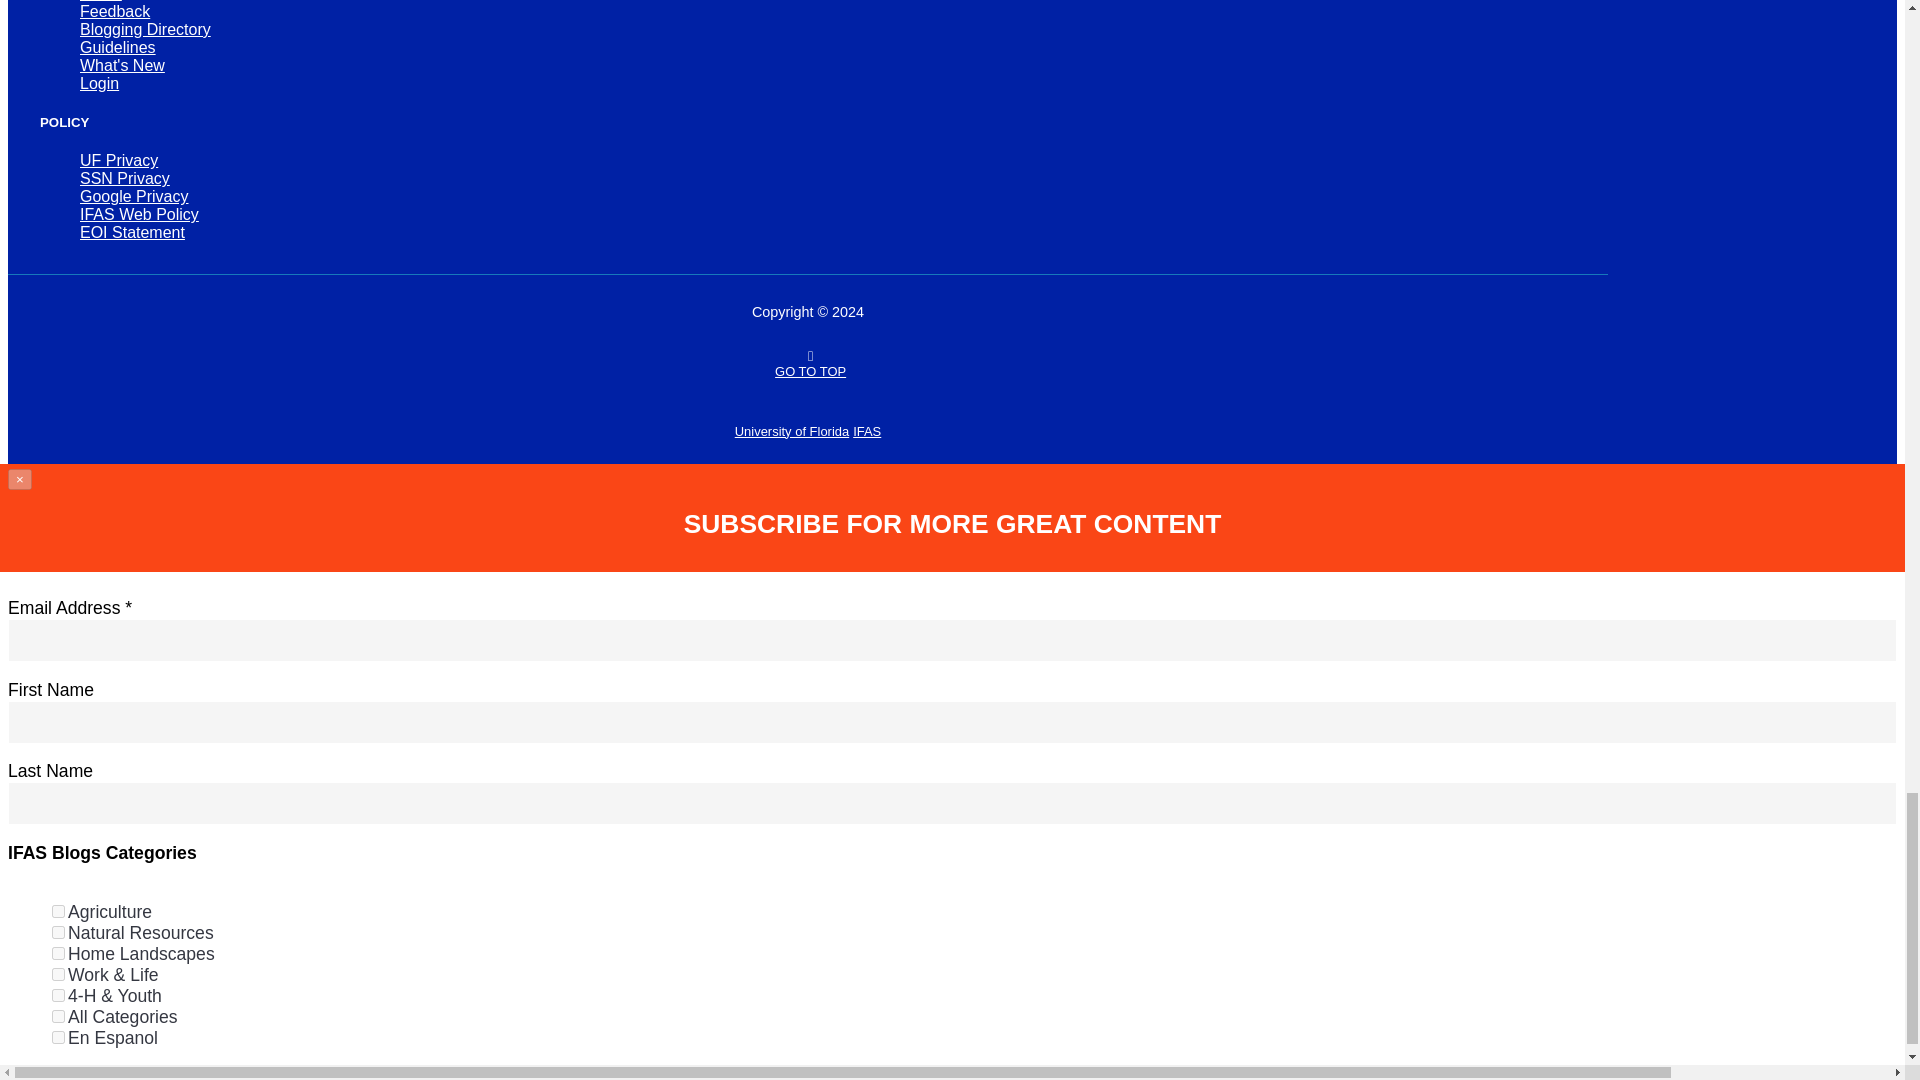 Image resolution: width=1920 pixels, height=1080 pixels. I want to click on 4, so click(58, 954).